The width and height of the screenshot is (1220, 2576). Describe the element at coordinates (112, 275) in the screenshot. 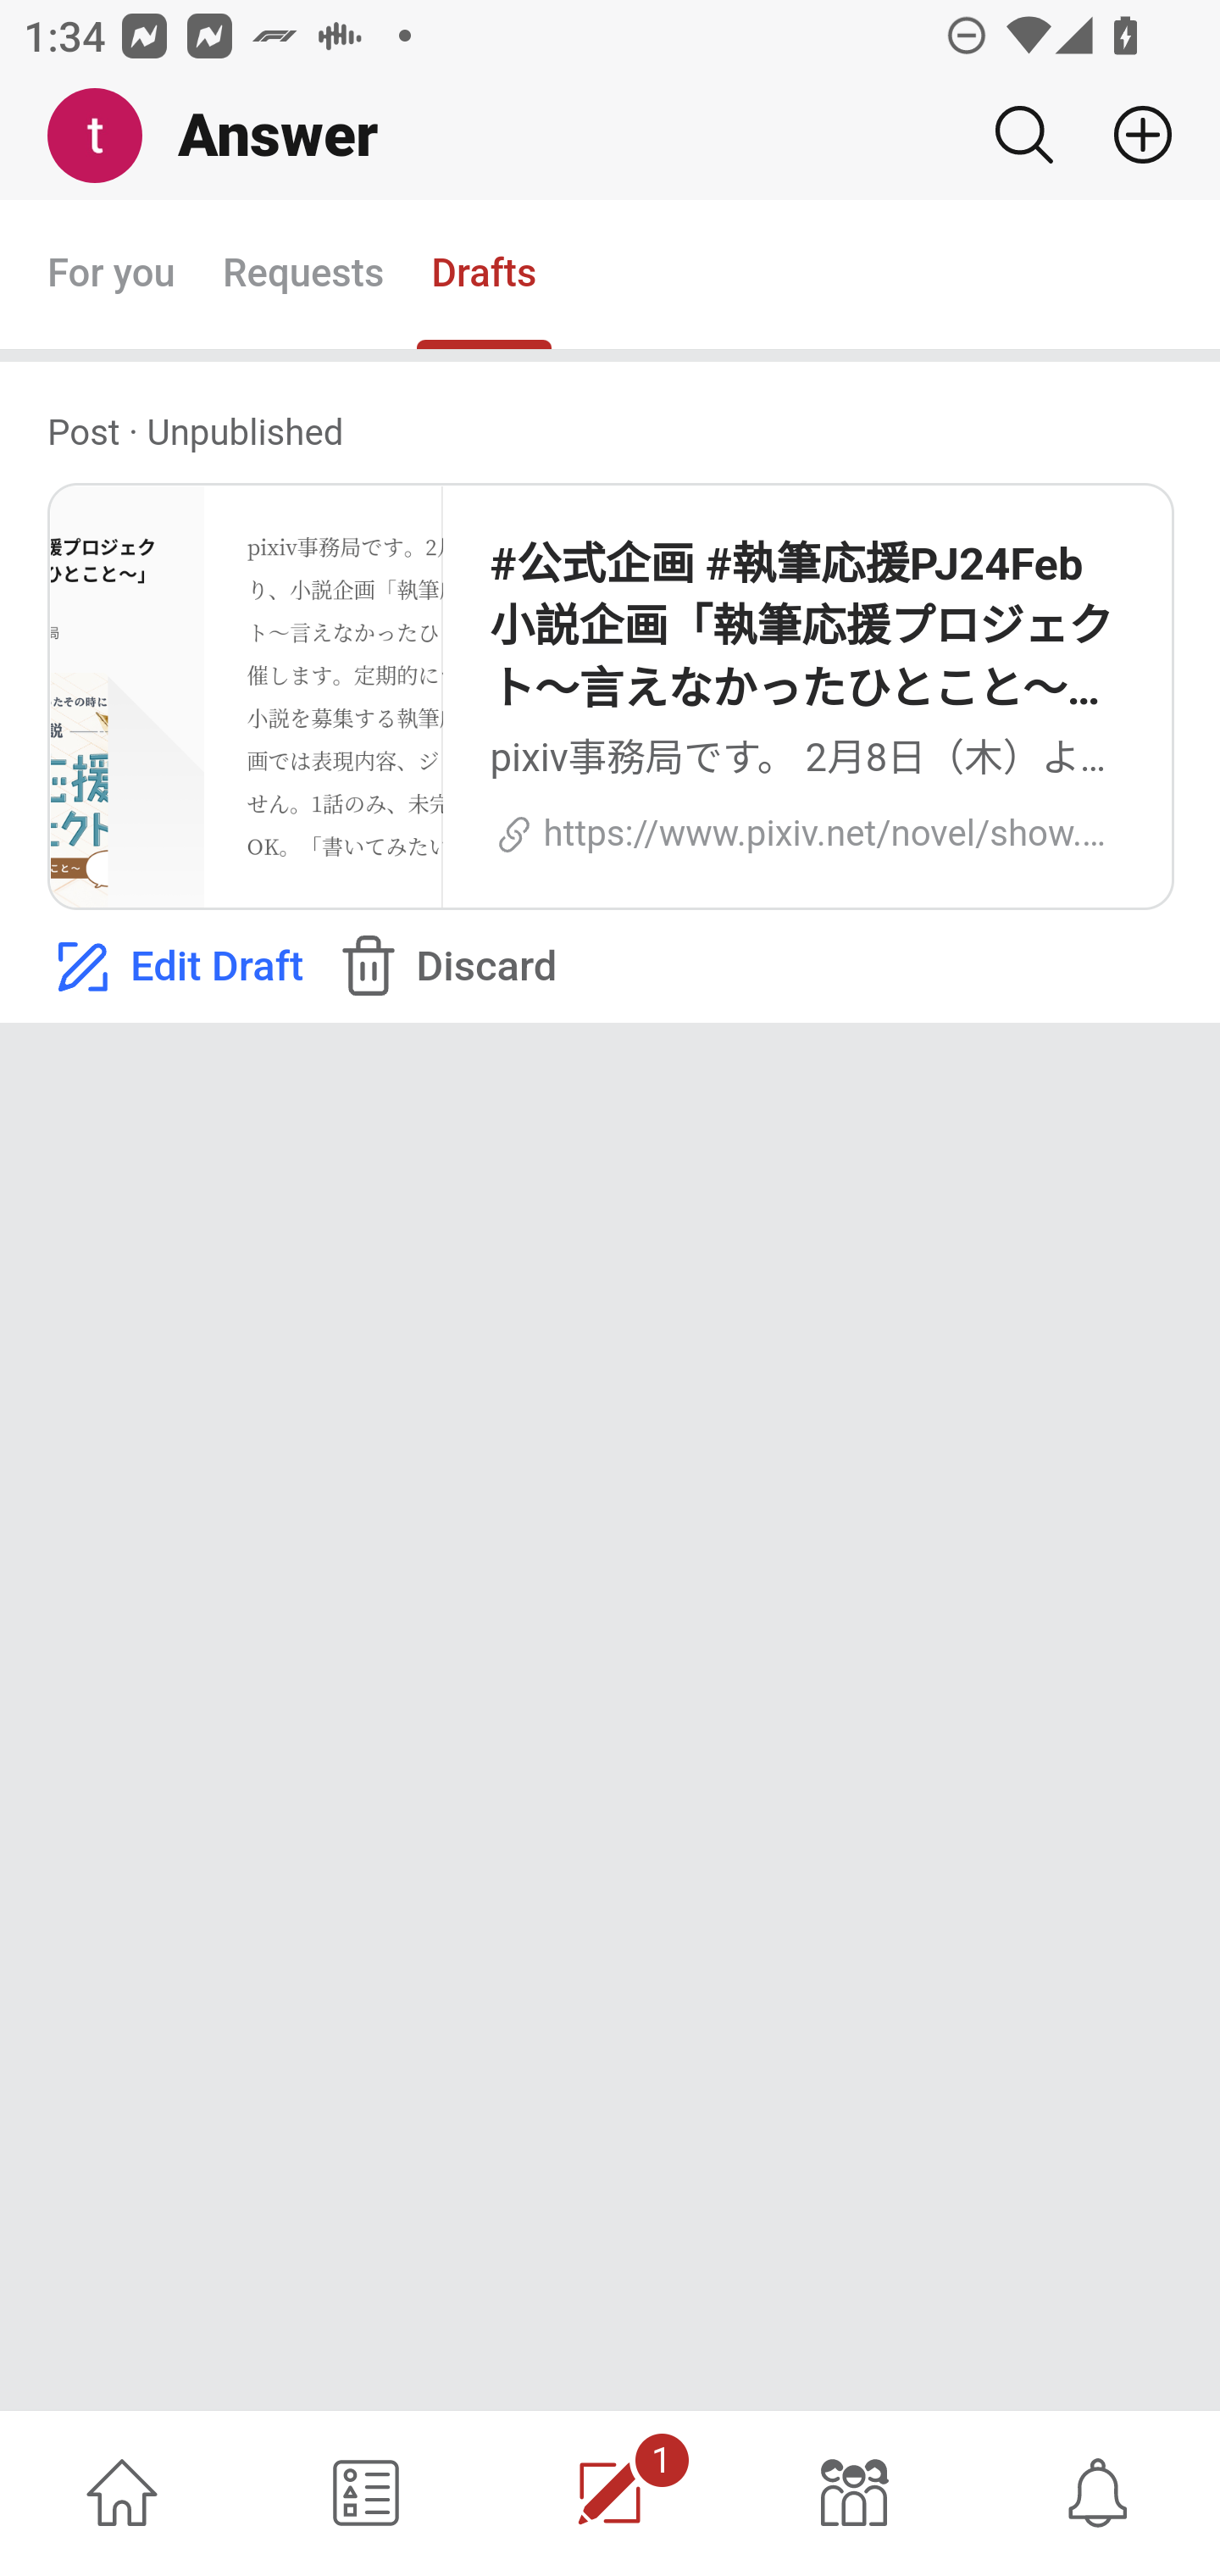

I see `For you` at that location.